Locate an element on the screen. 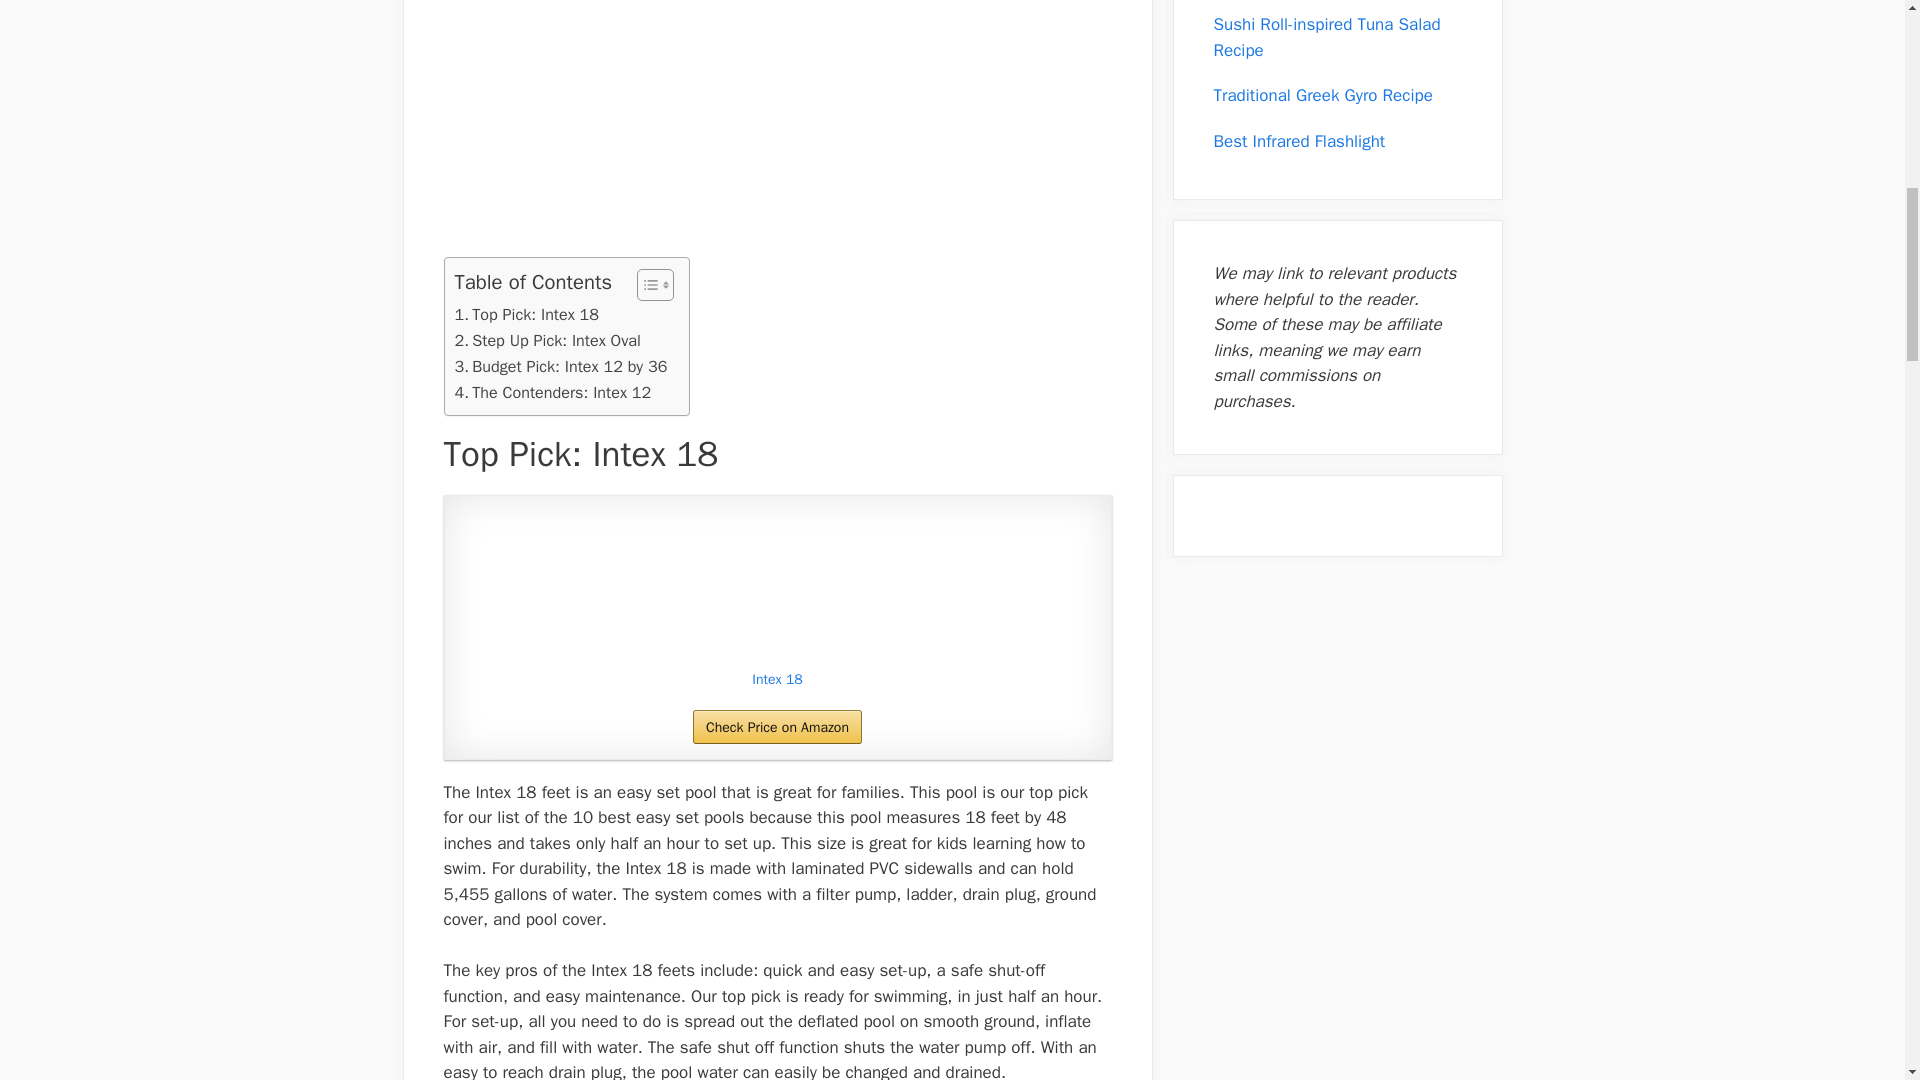  Budget Pick: Intex 12 by 36 is located at coordinates (560, 367).